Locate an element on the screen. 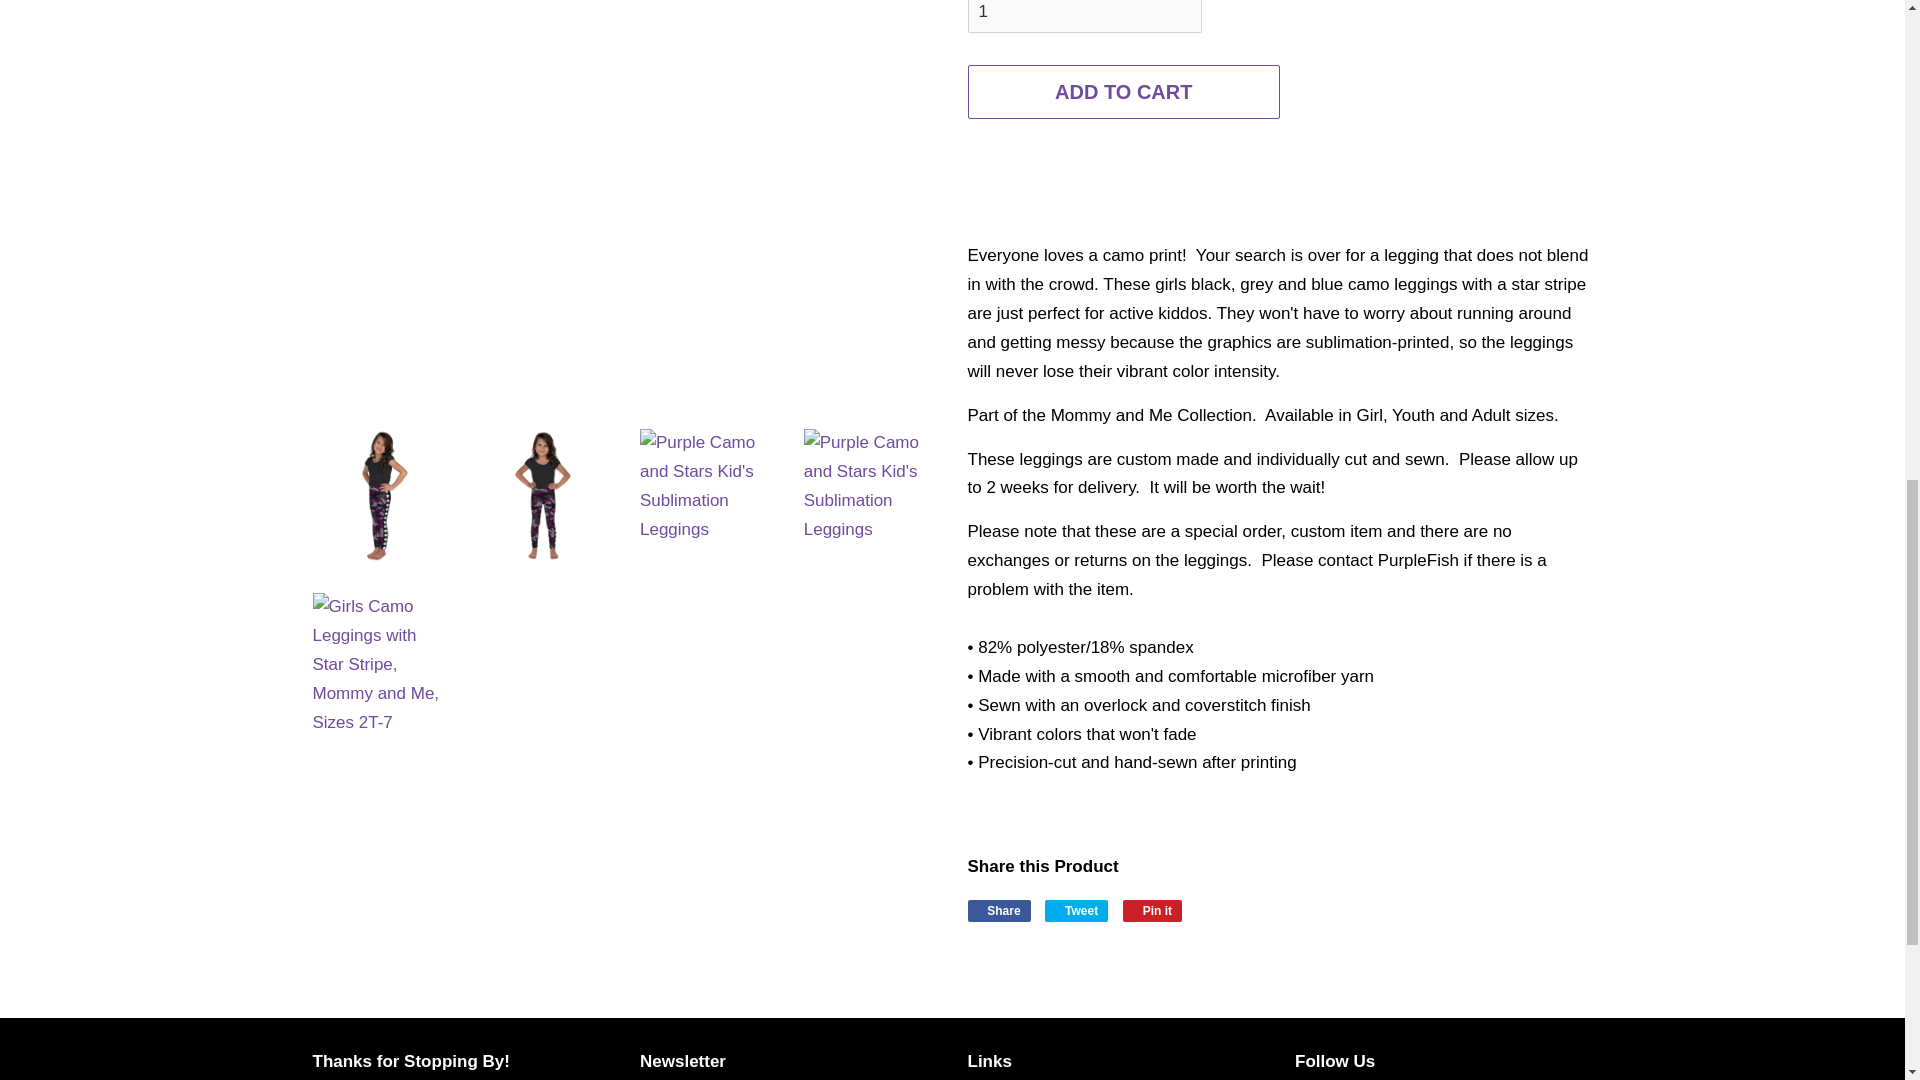 This screenshot has width=1920, height=1080. Share on Facebook is located at coordinates (999, 910).